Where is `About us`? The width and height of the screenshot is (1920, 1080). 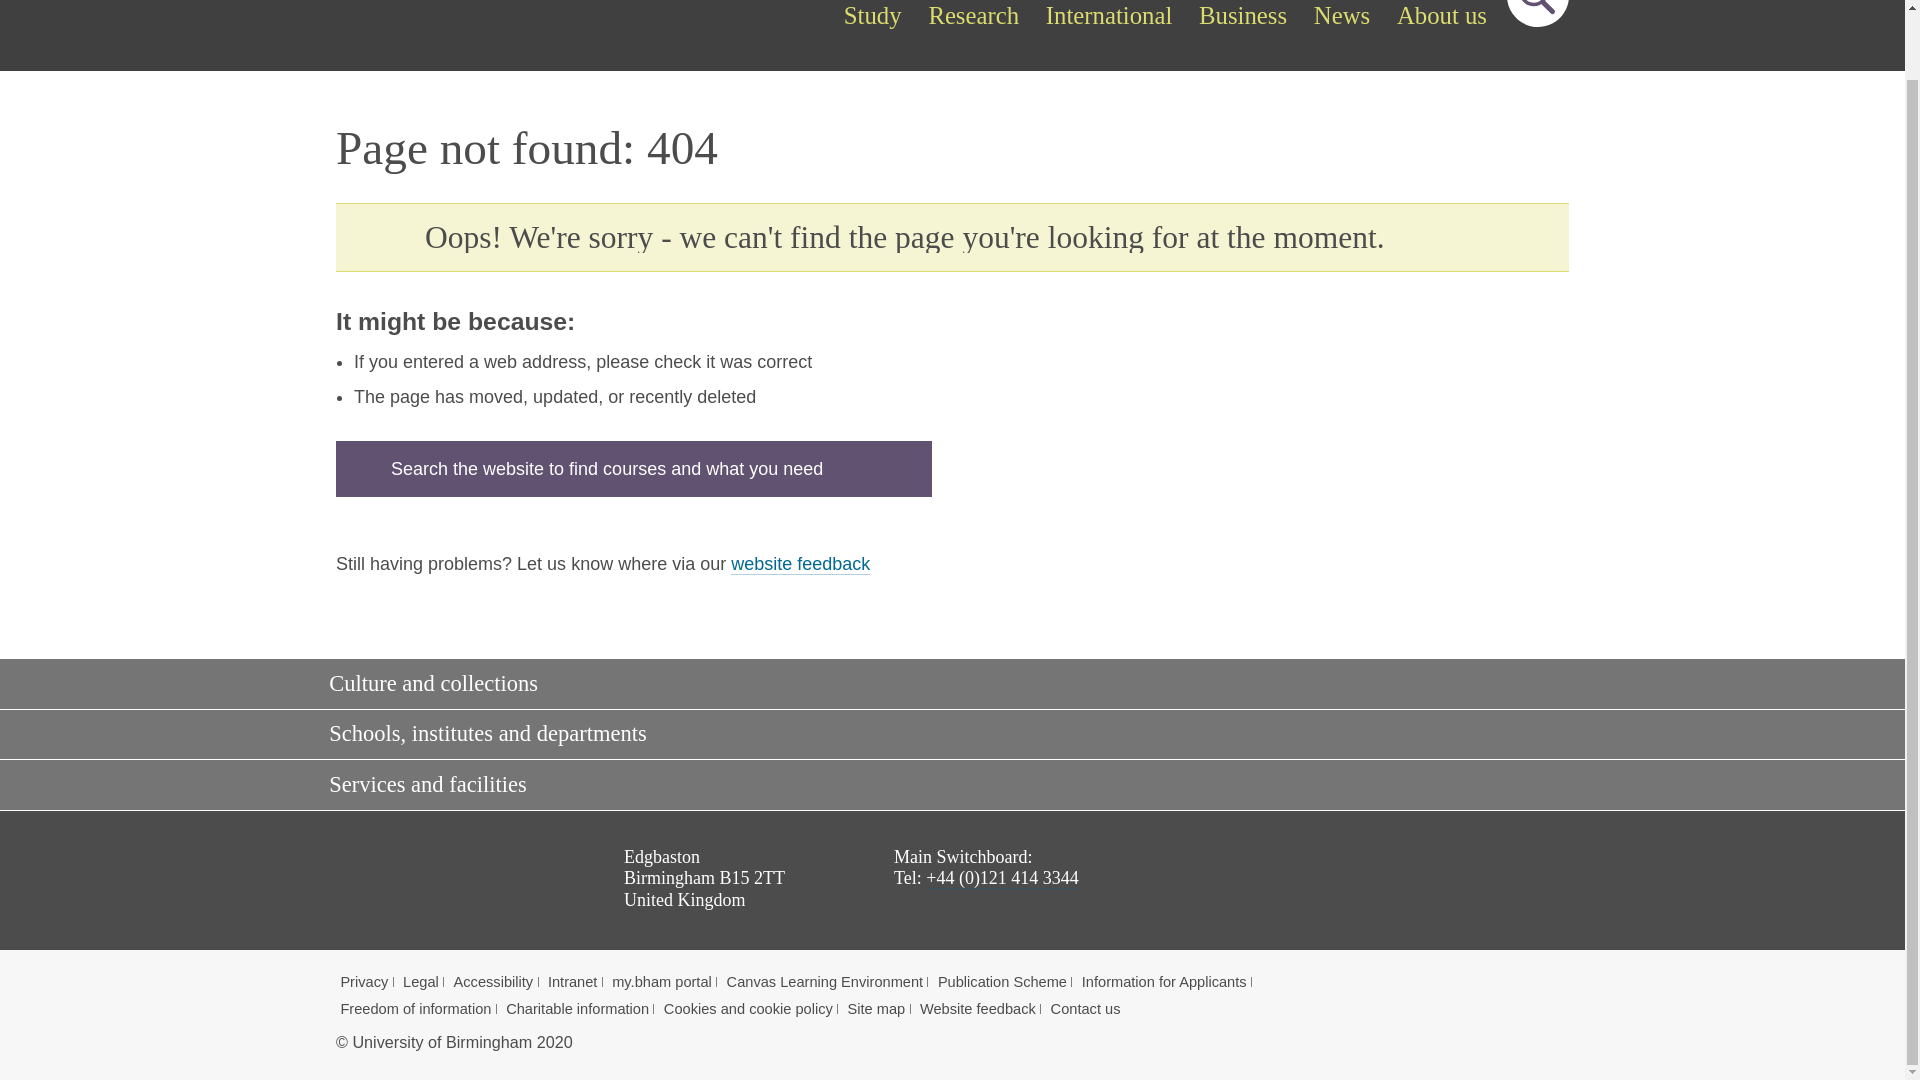
About us is located at coordinates (1442, 17).